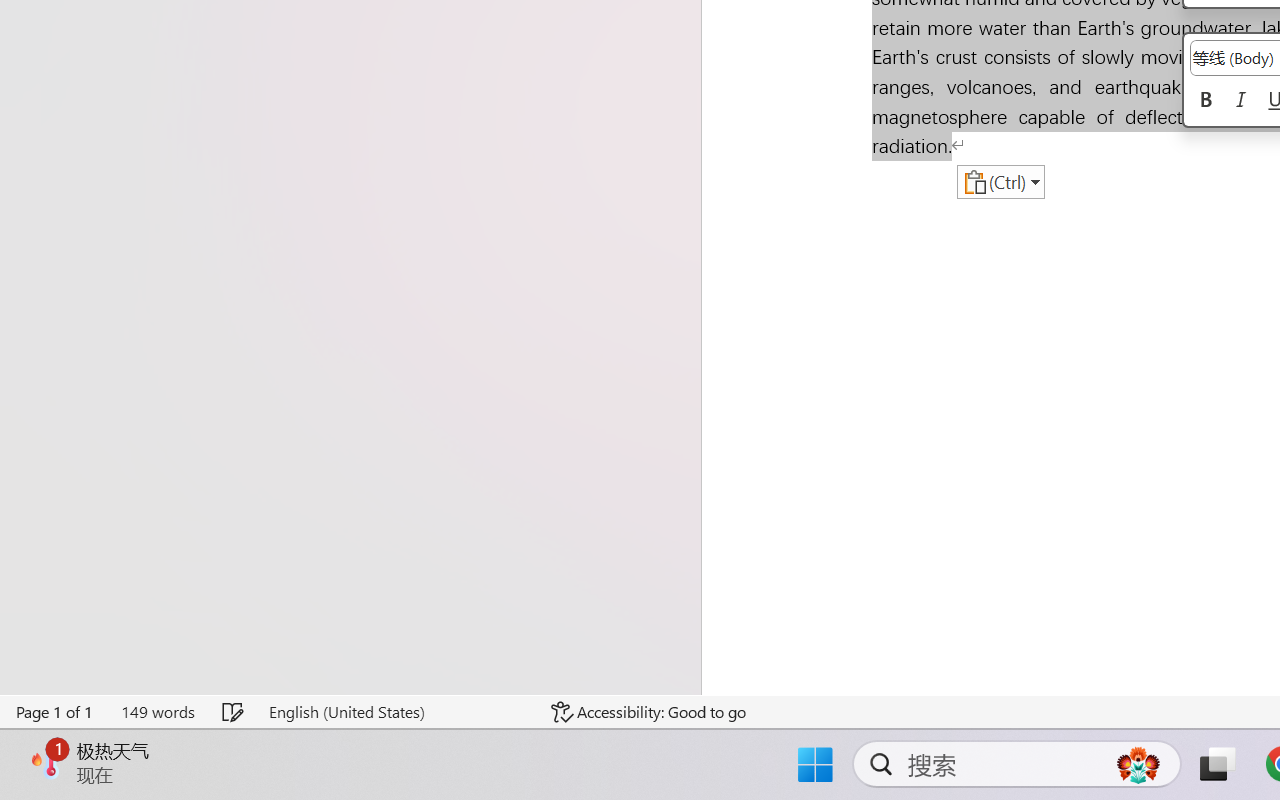 This screenshot has width=1280, height=800. What do you see at coordinates (1206, 101) in the screenshot?
I see `Bold` at bounding box center [1206, 101].